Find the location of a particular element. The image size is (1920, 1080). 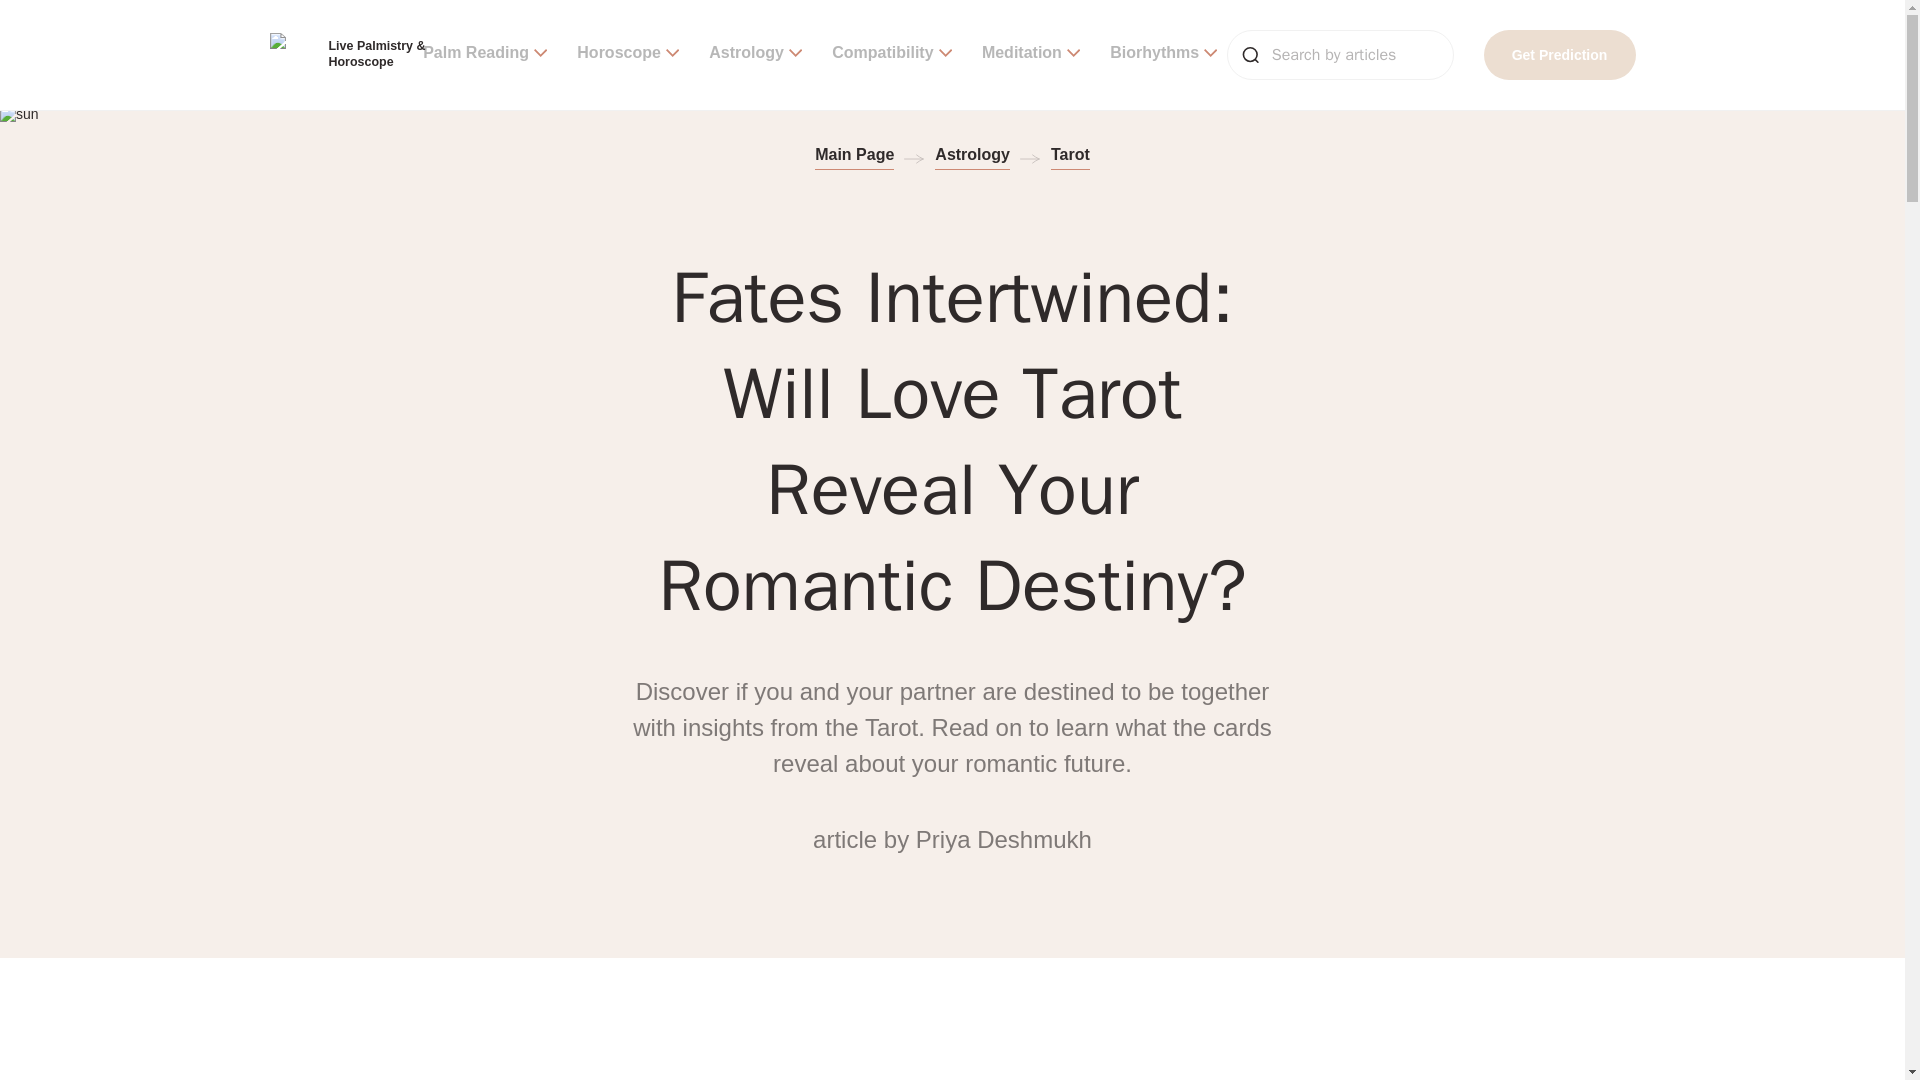

Compatibility is located at coordinates (892, 54).